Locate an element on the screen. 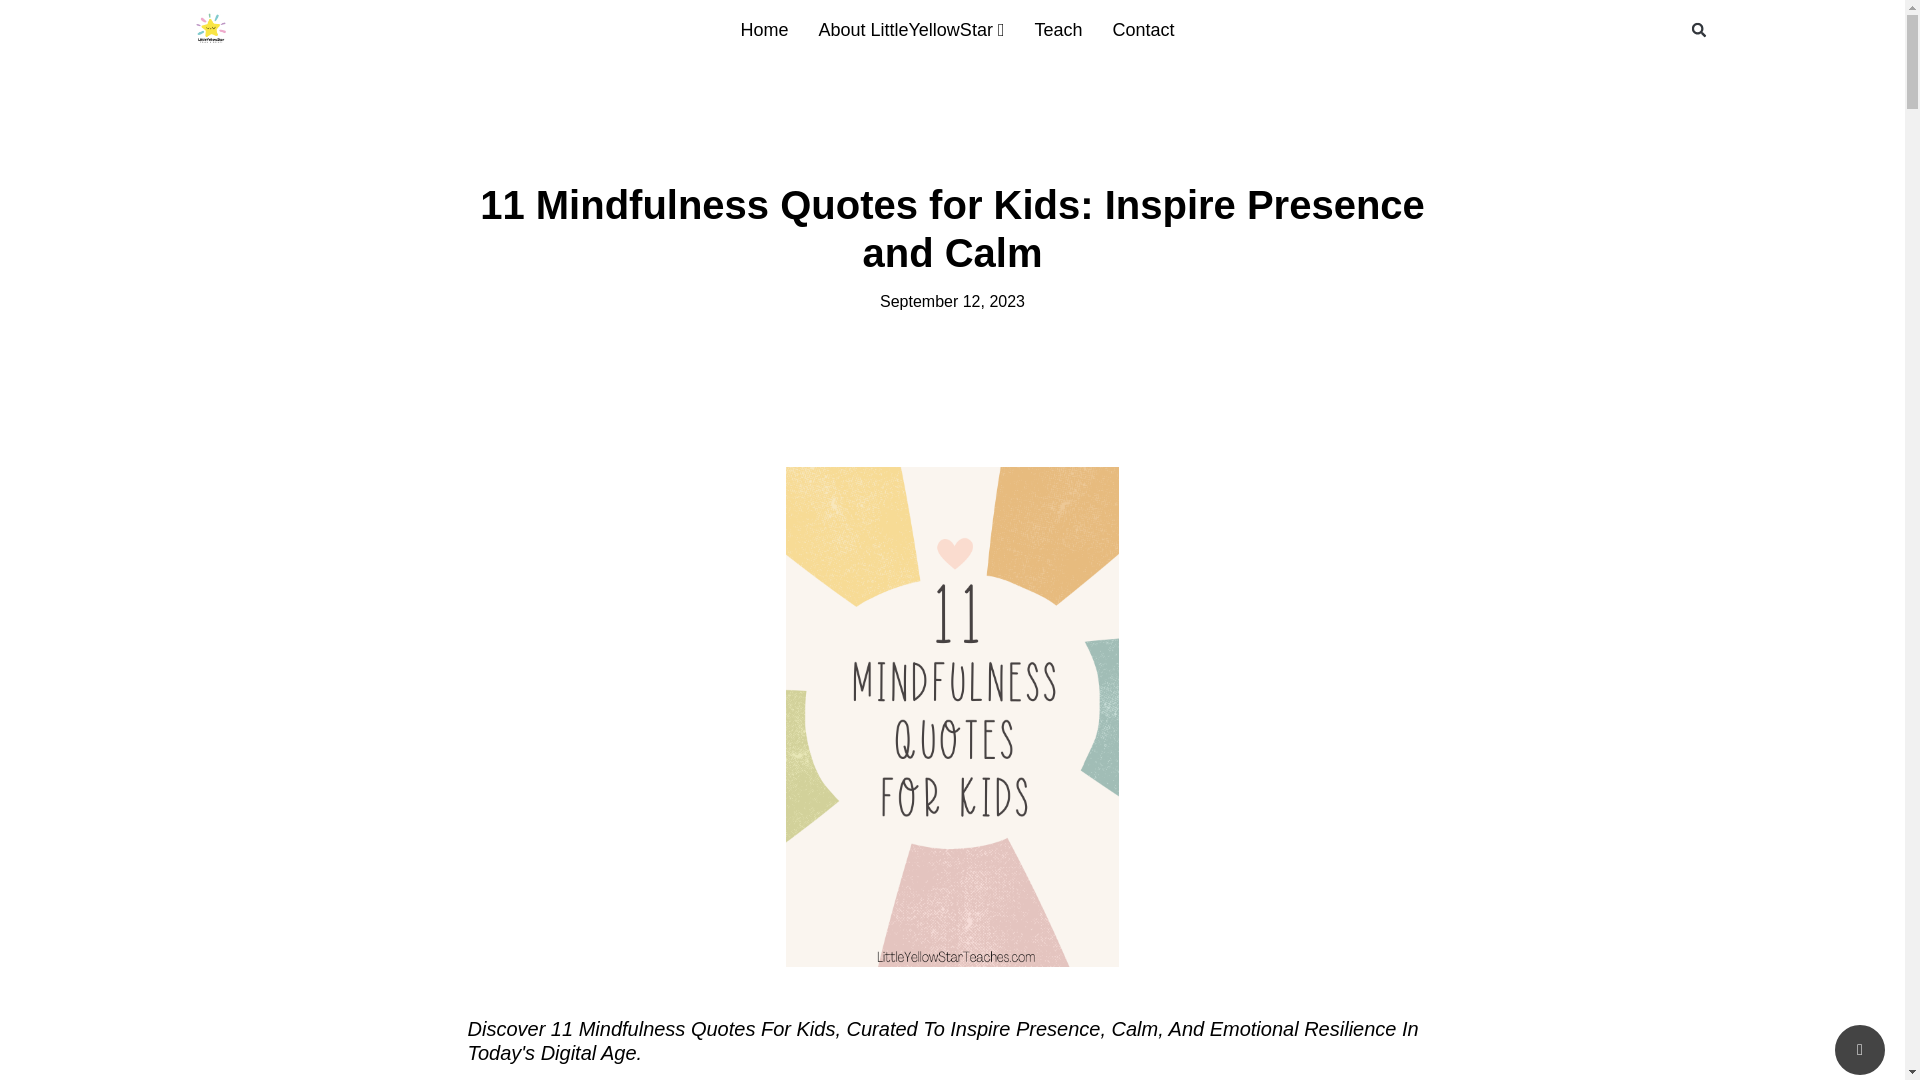  Teach is located at coordinates (1058, 30).